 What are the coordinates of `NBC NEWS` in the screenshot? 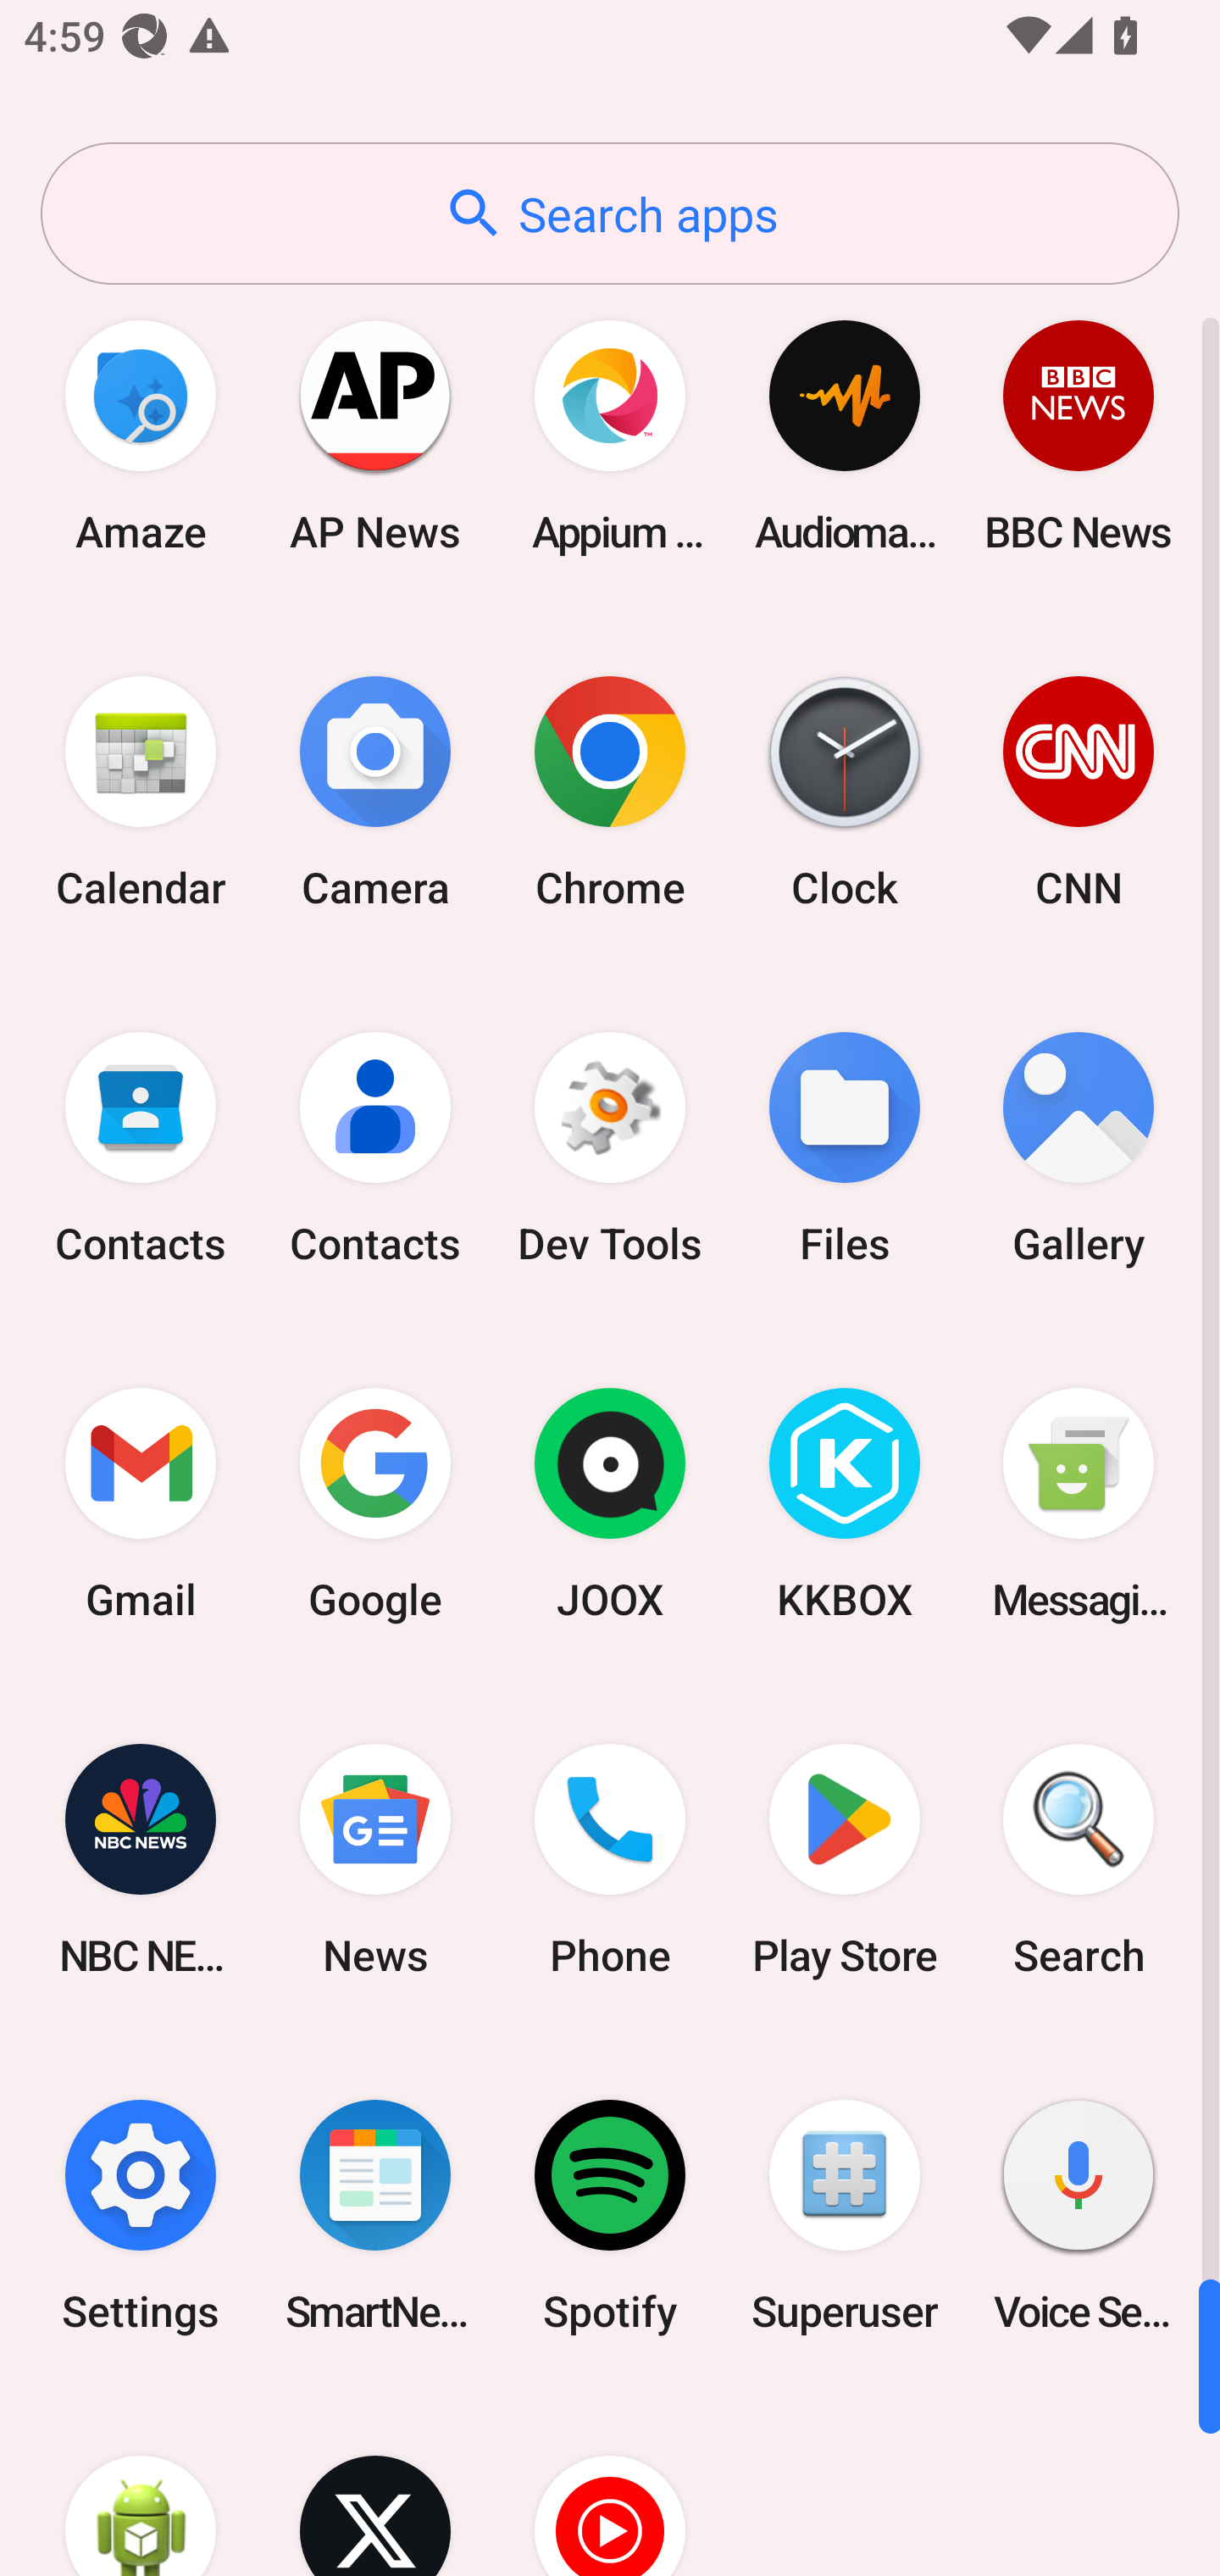 It's located at (141, 1859).